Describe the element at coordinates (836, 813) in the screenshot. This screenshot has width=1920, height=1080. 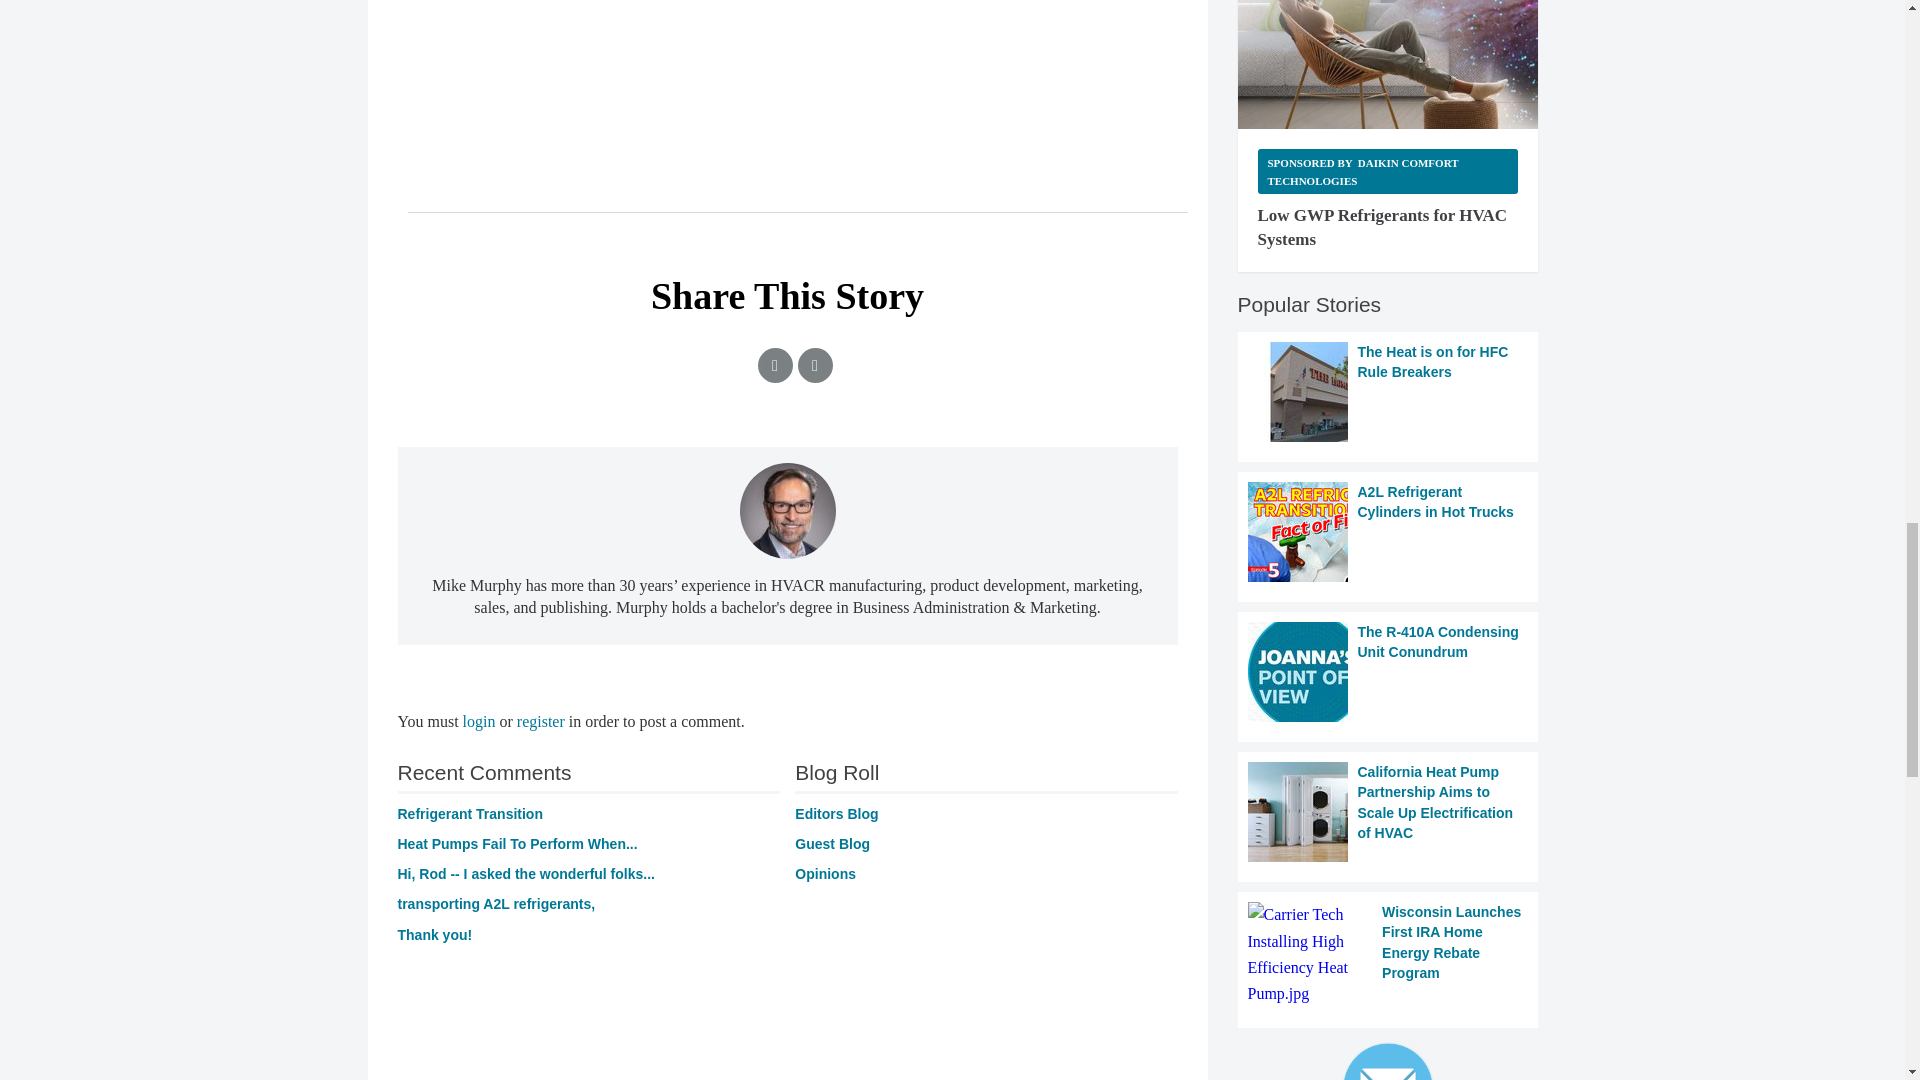
I see `Editors Blog` at that location.